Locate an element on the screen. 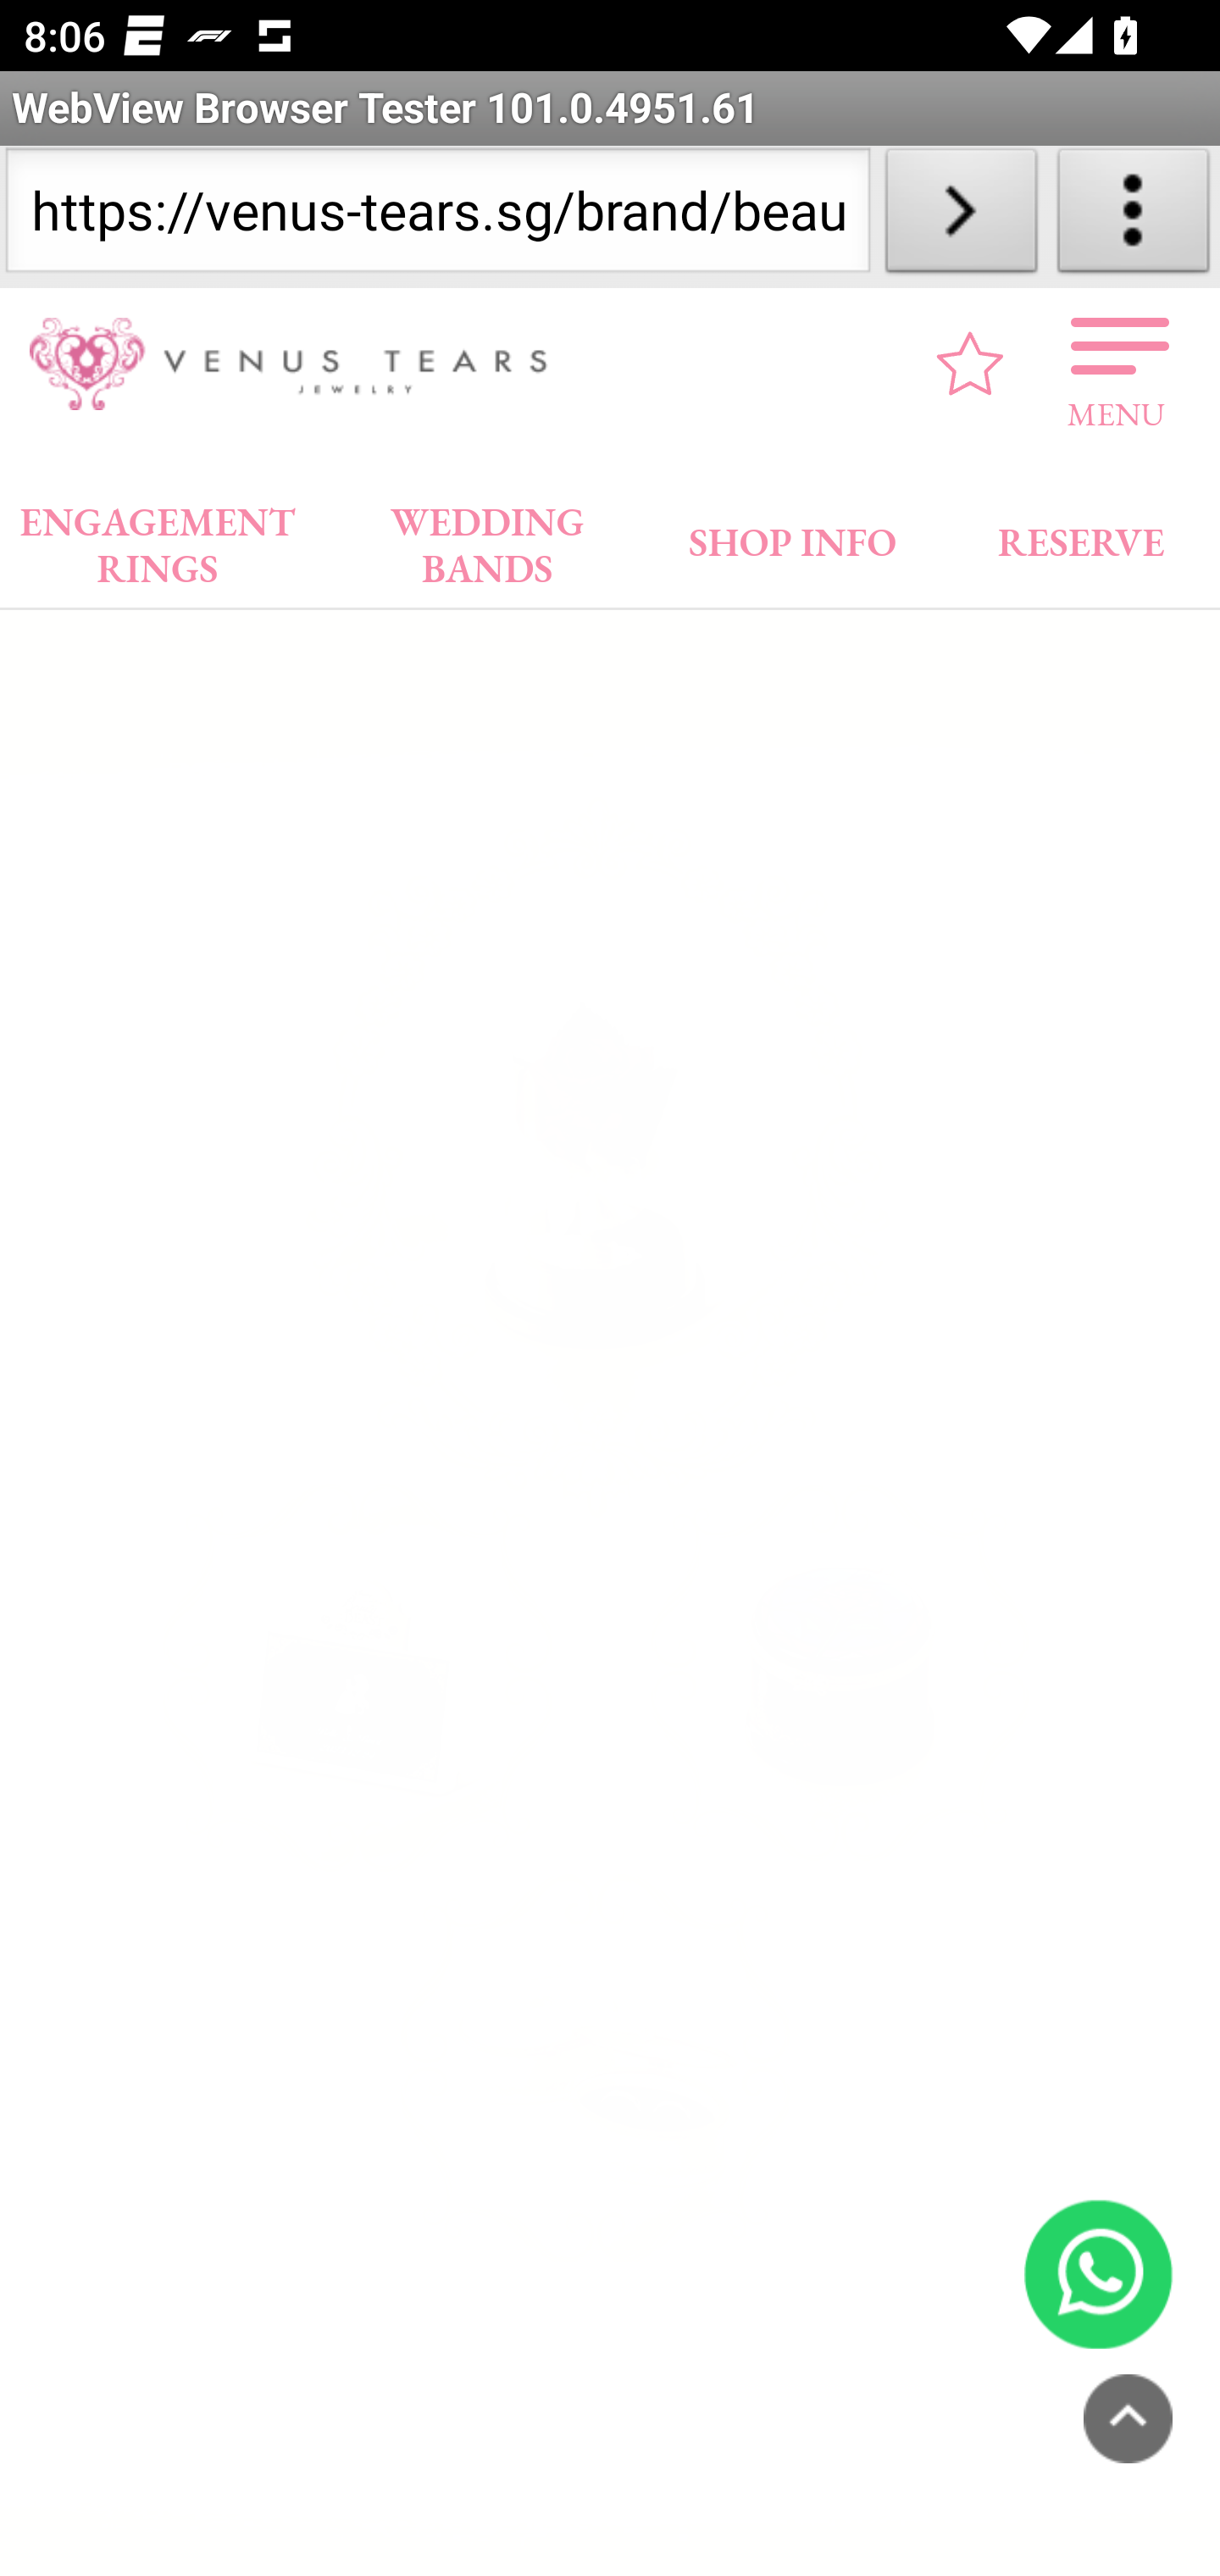 This screenshot has width=1220, height=2576. VENUS TEARS is located at coordinates (299, 364).